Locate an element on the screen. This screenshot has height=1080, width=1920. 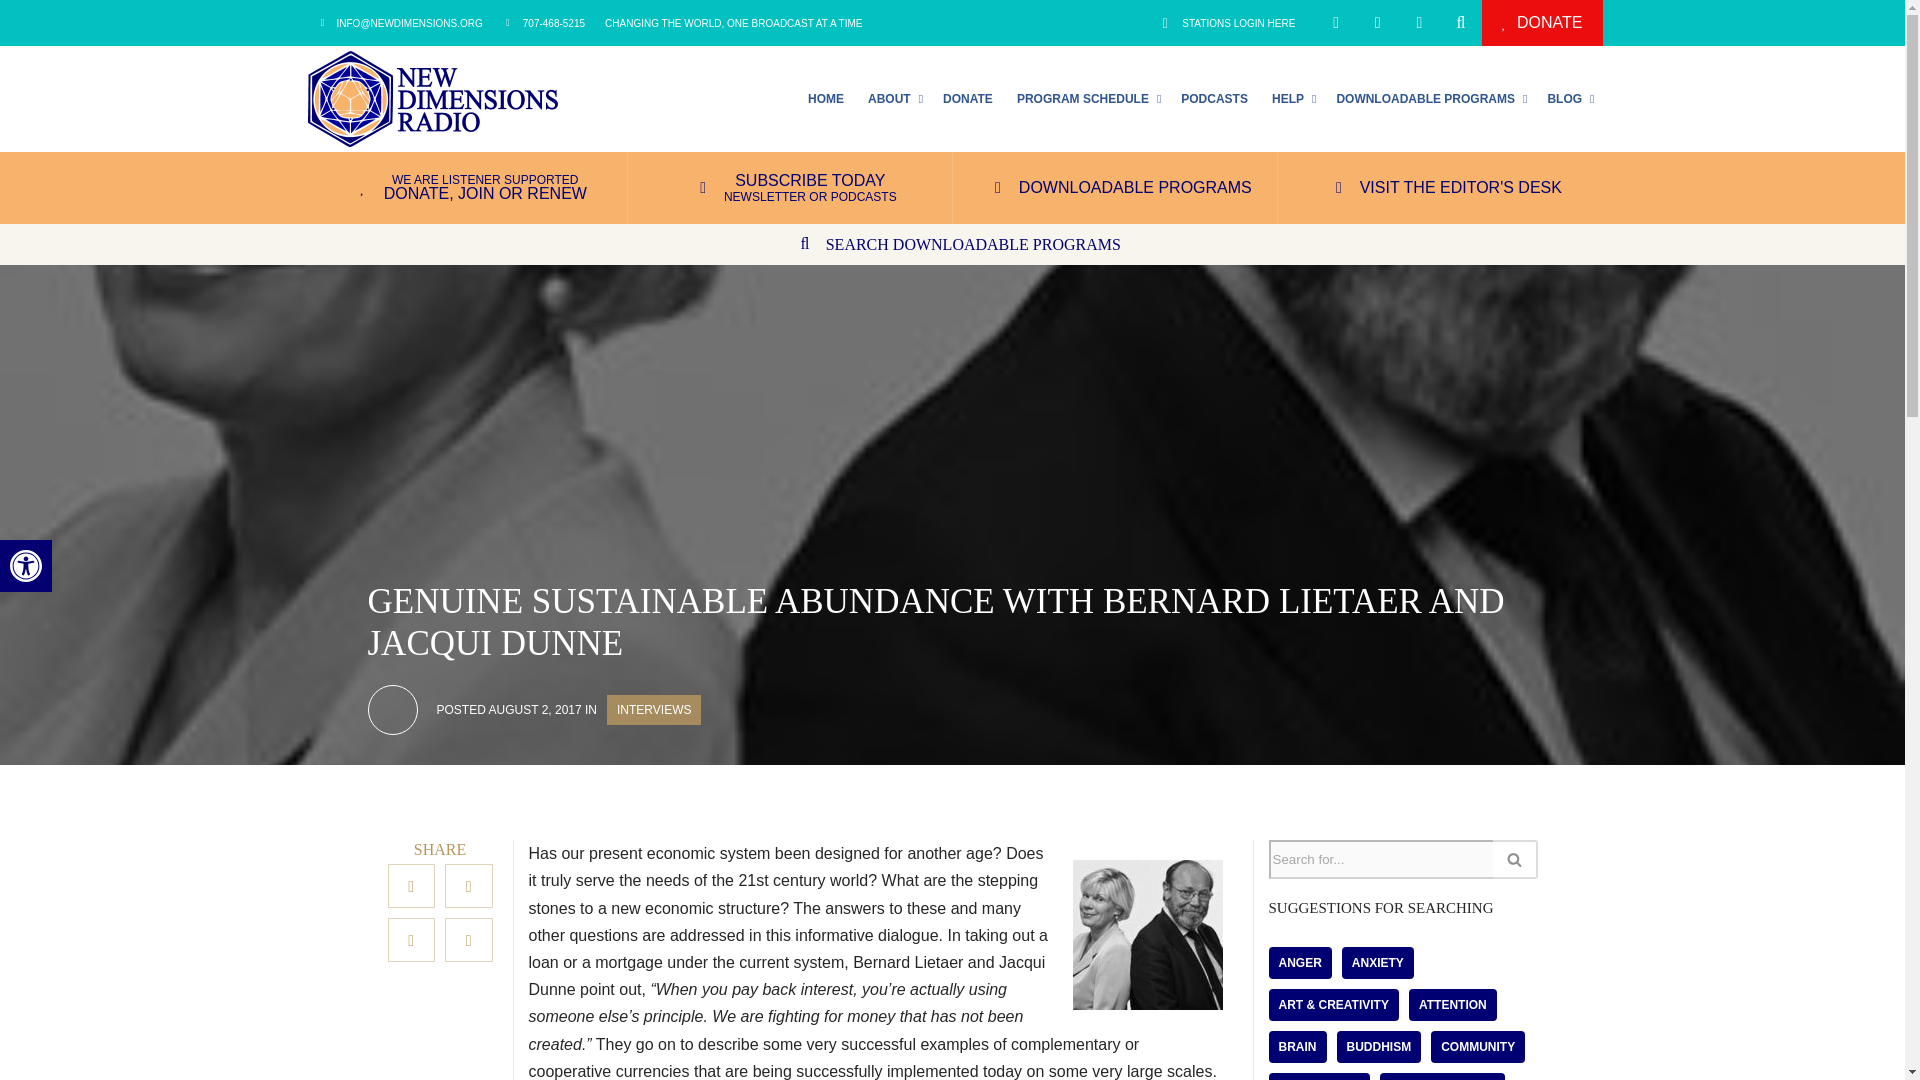
PODCASTS is located at coordinates (1214, 98).